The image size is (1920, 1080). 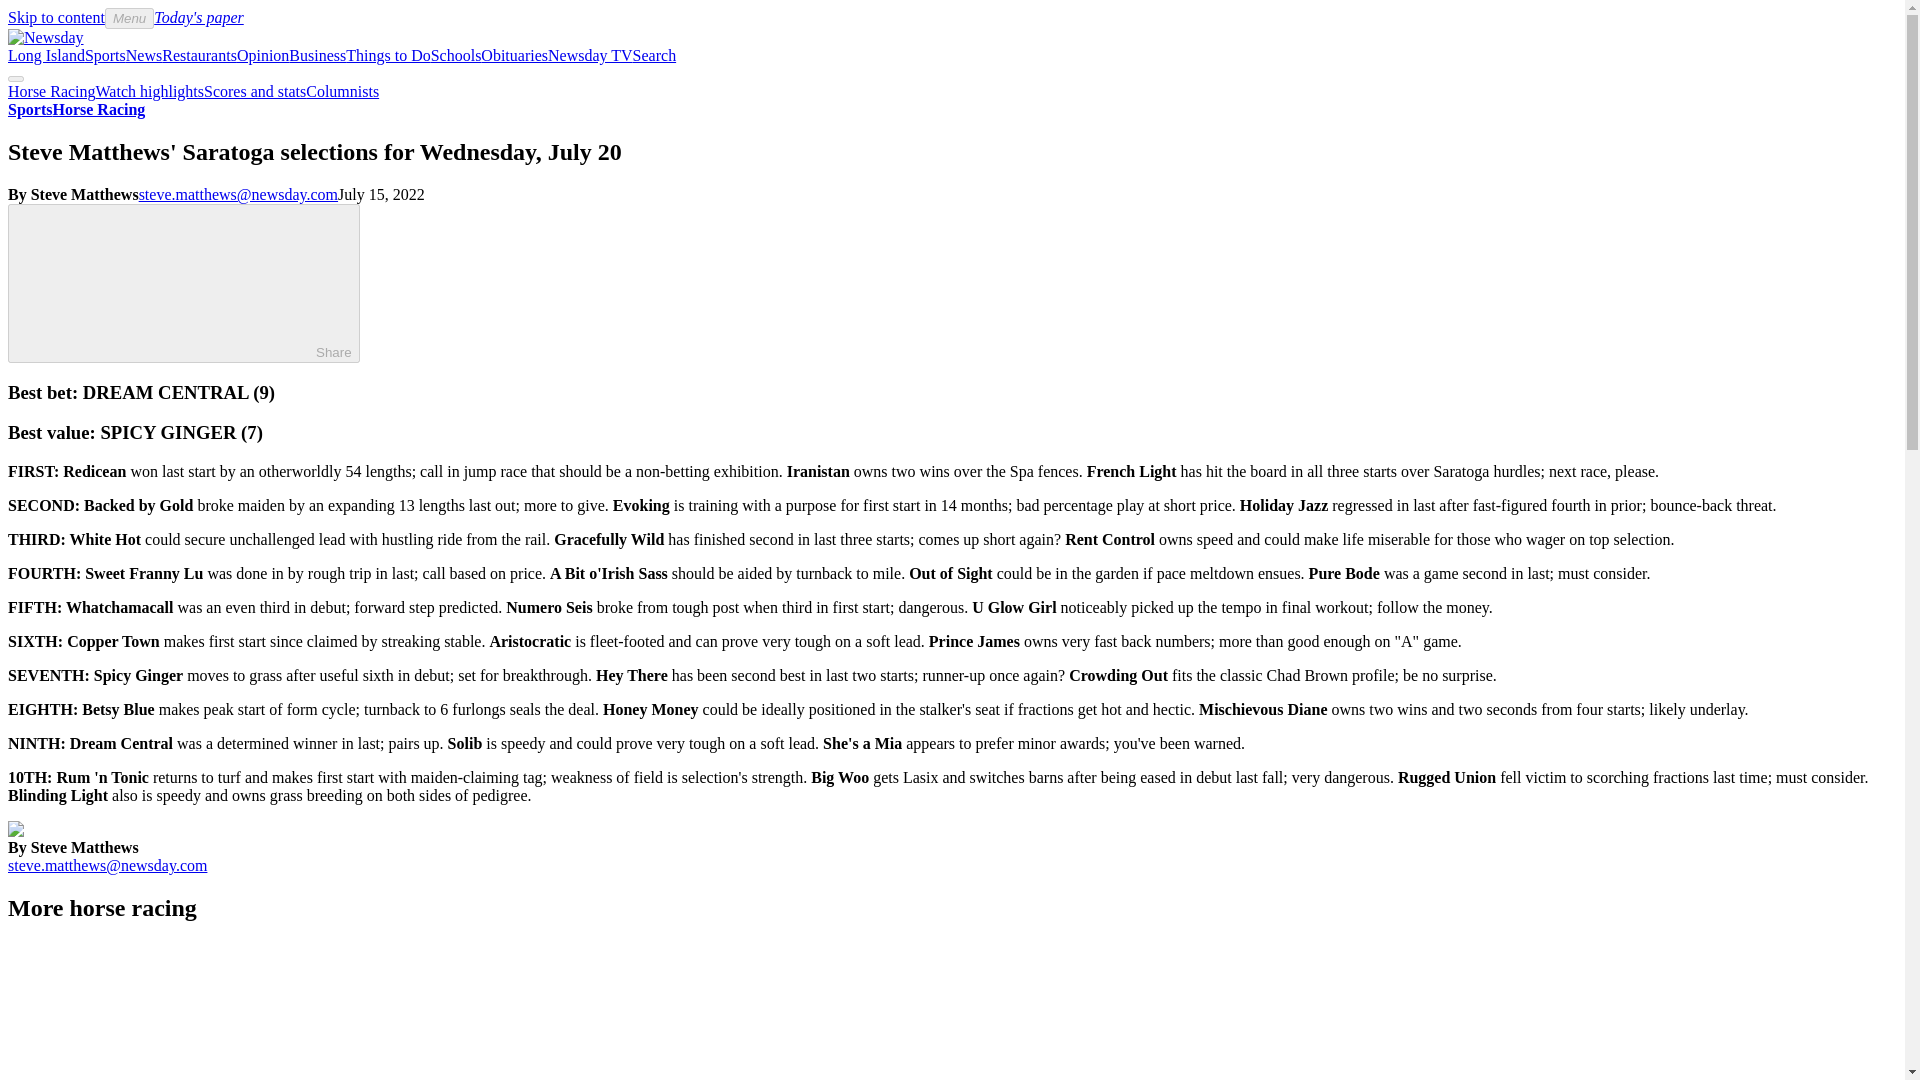 I want to click on Restaurants, so click(x=198, y=55).